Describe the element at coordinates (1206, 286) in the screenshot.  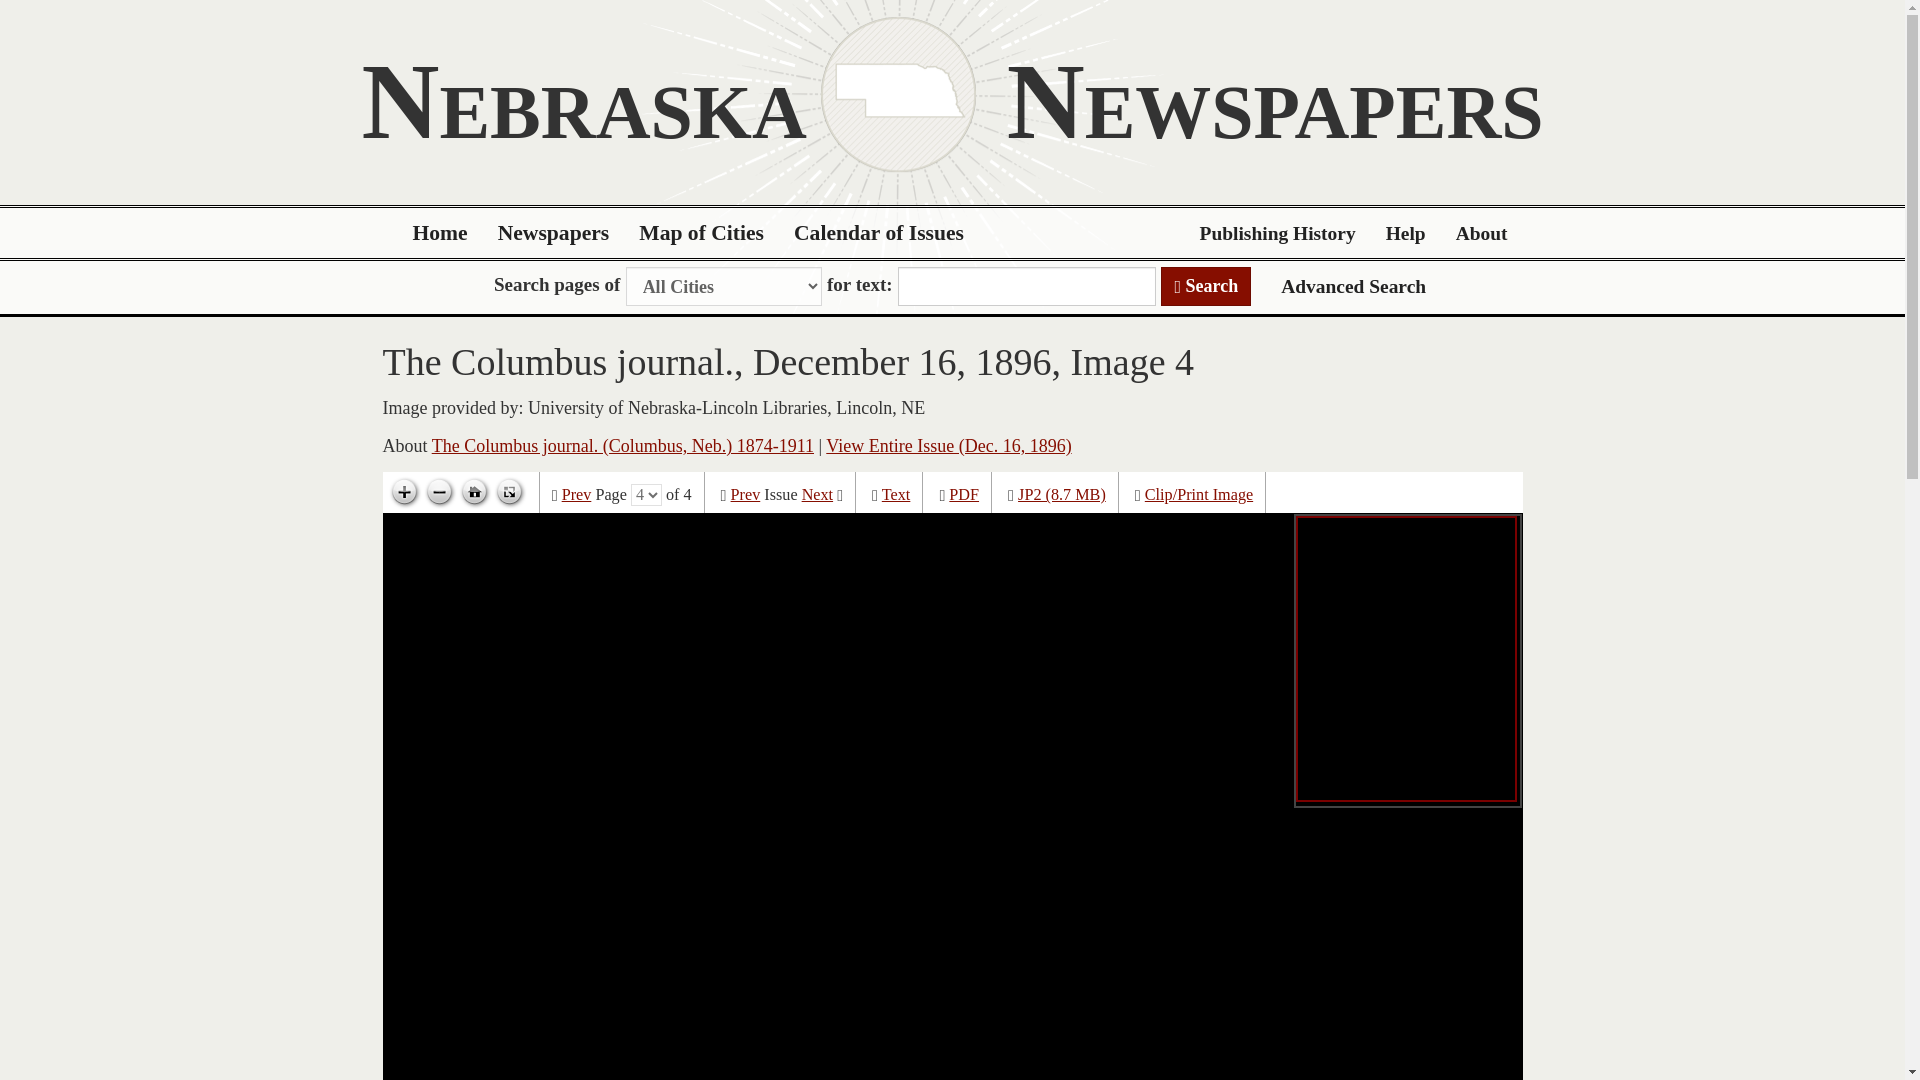
I see `Search` at that location.